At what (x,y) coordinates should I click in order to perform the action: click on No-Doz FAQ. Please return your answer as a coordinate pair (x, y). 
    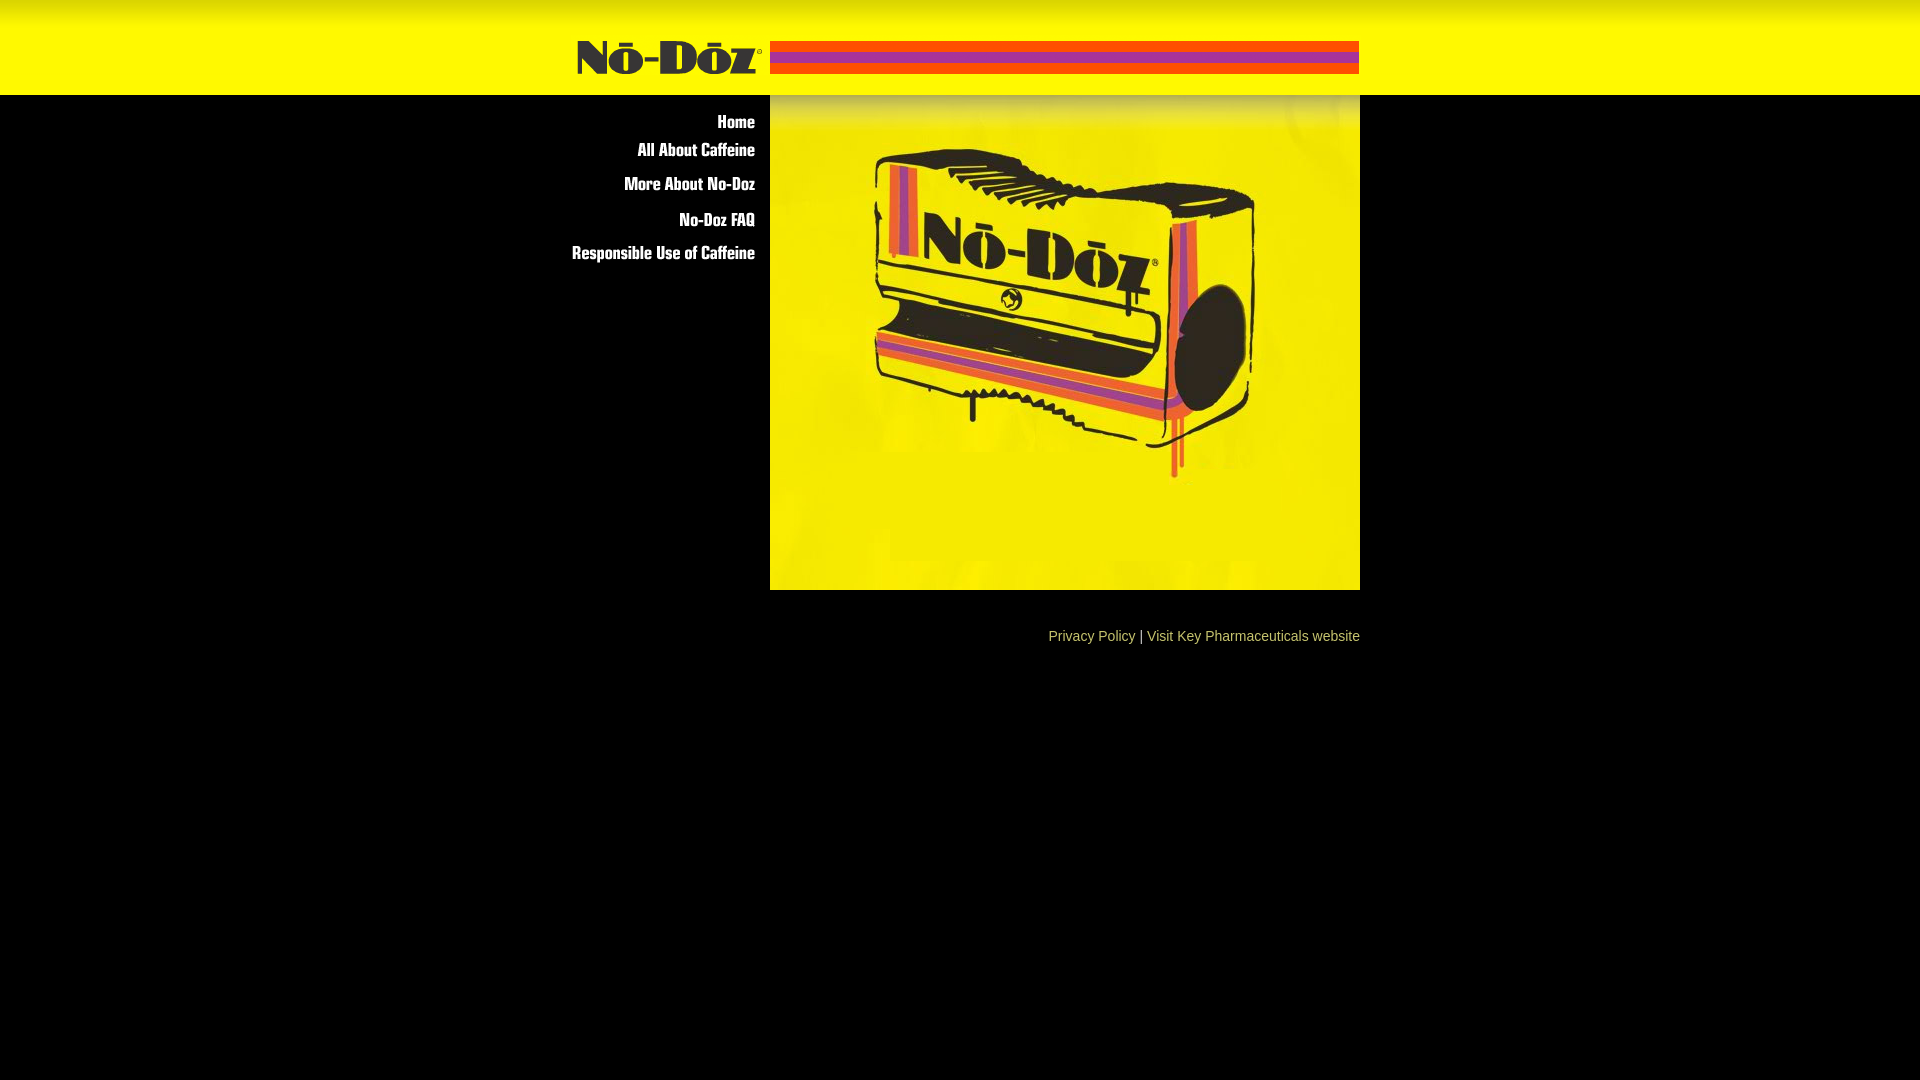
    Looking at the image, I should click on (665, 219).